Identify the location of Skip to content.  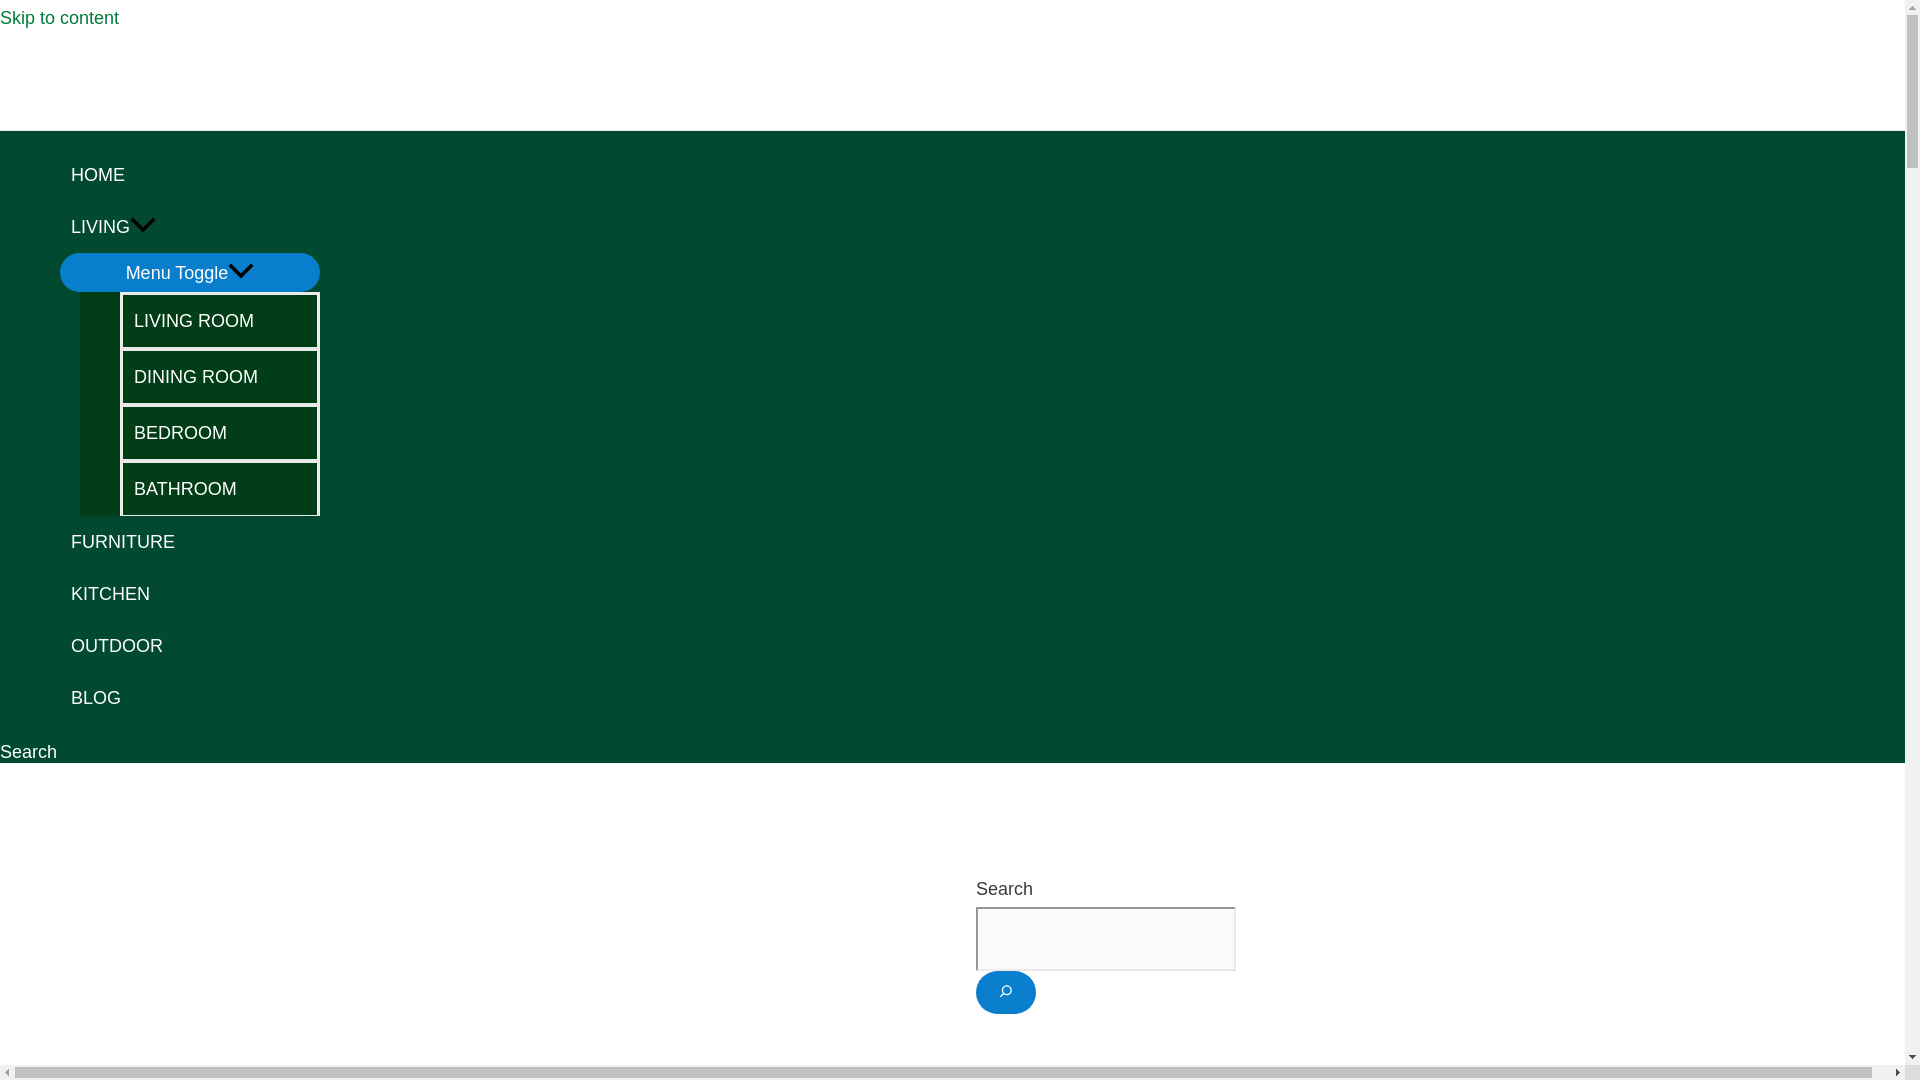
(60, 18).